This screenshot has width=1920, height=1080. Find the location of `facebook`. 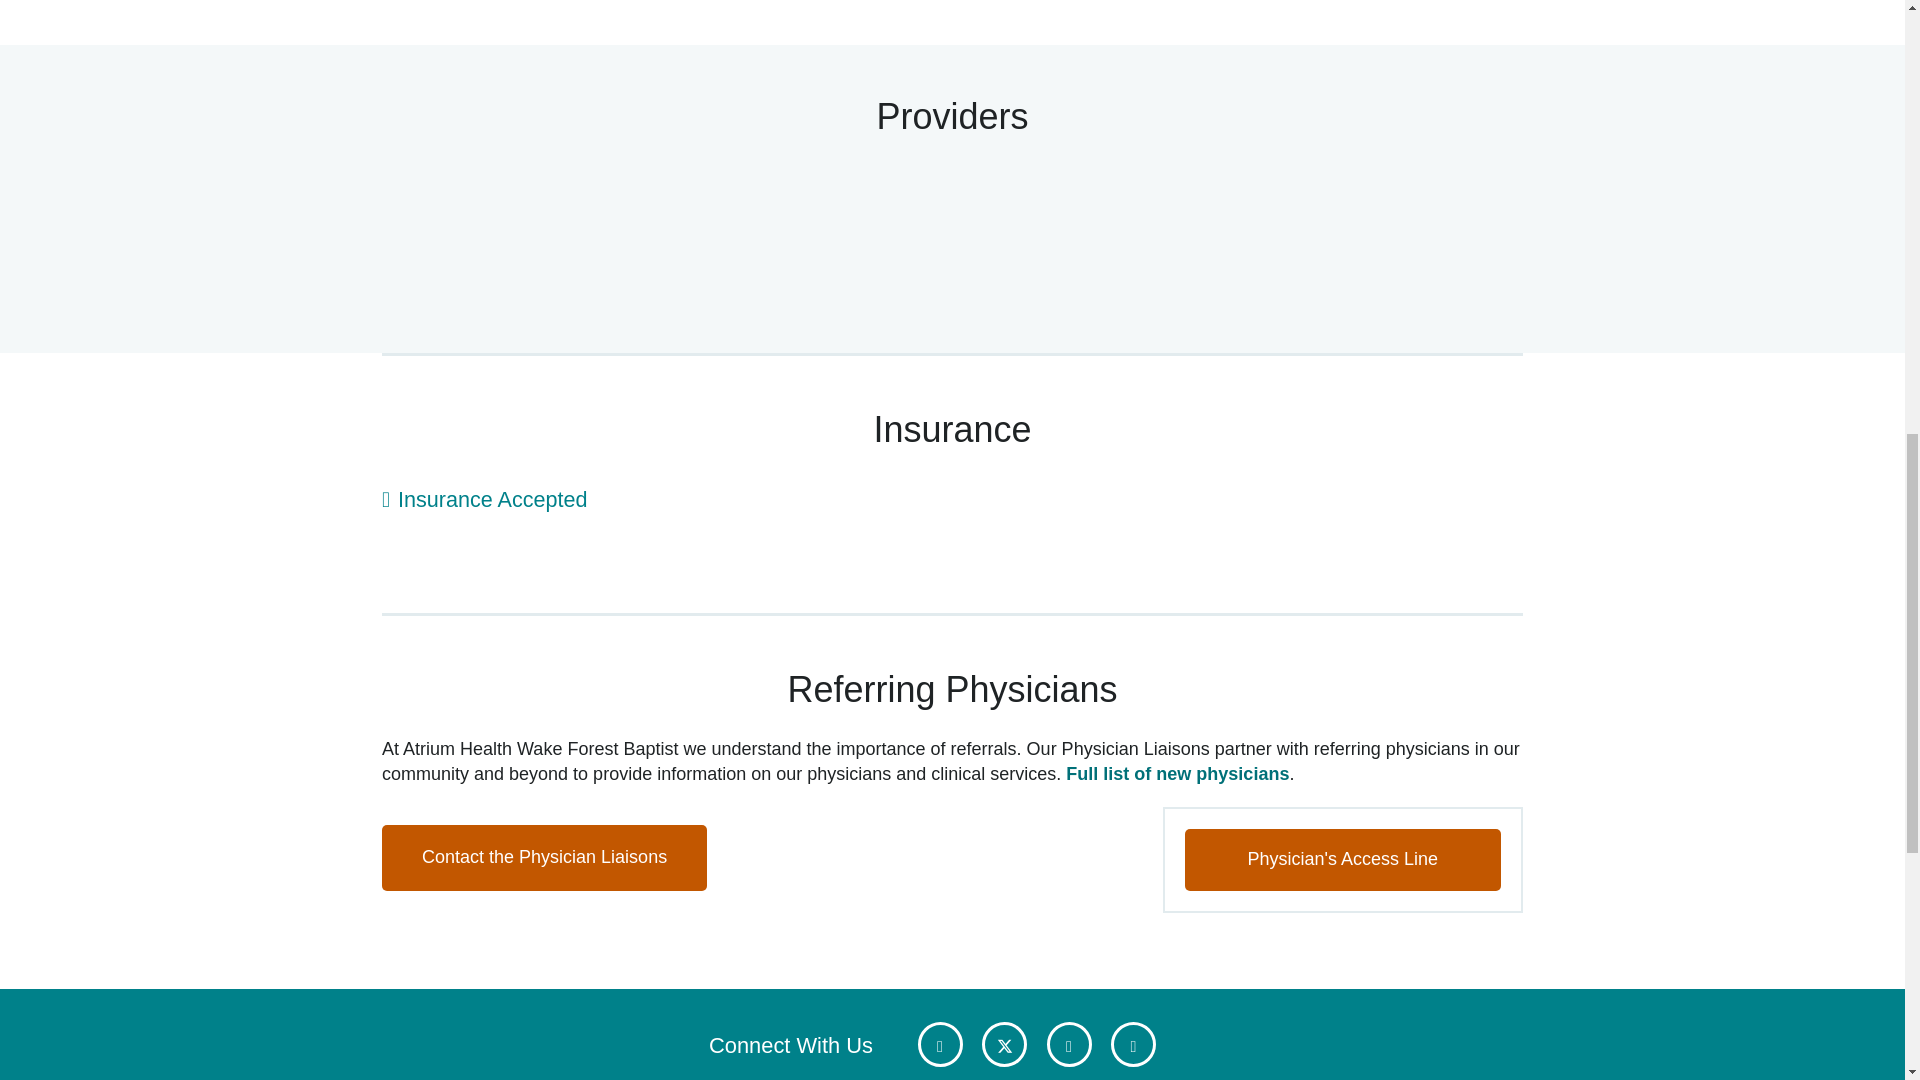

facebook is located at coordinates (940, 1044).